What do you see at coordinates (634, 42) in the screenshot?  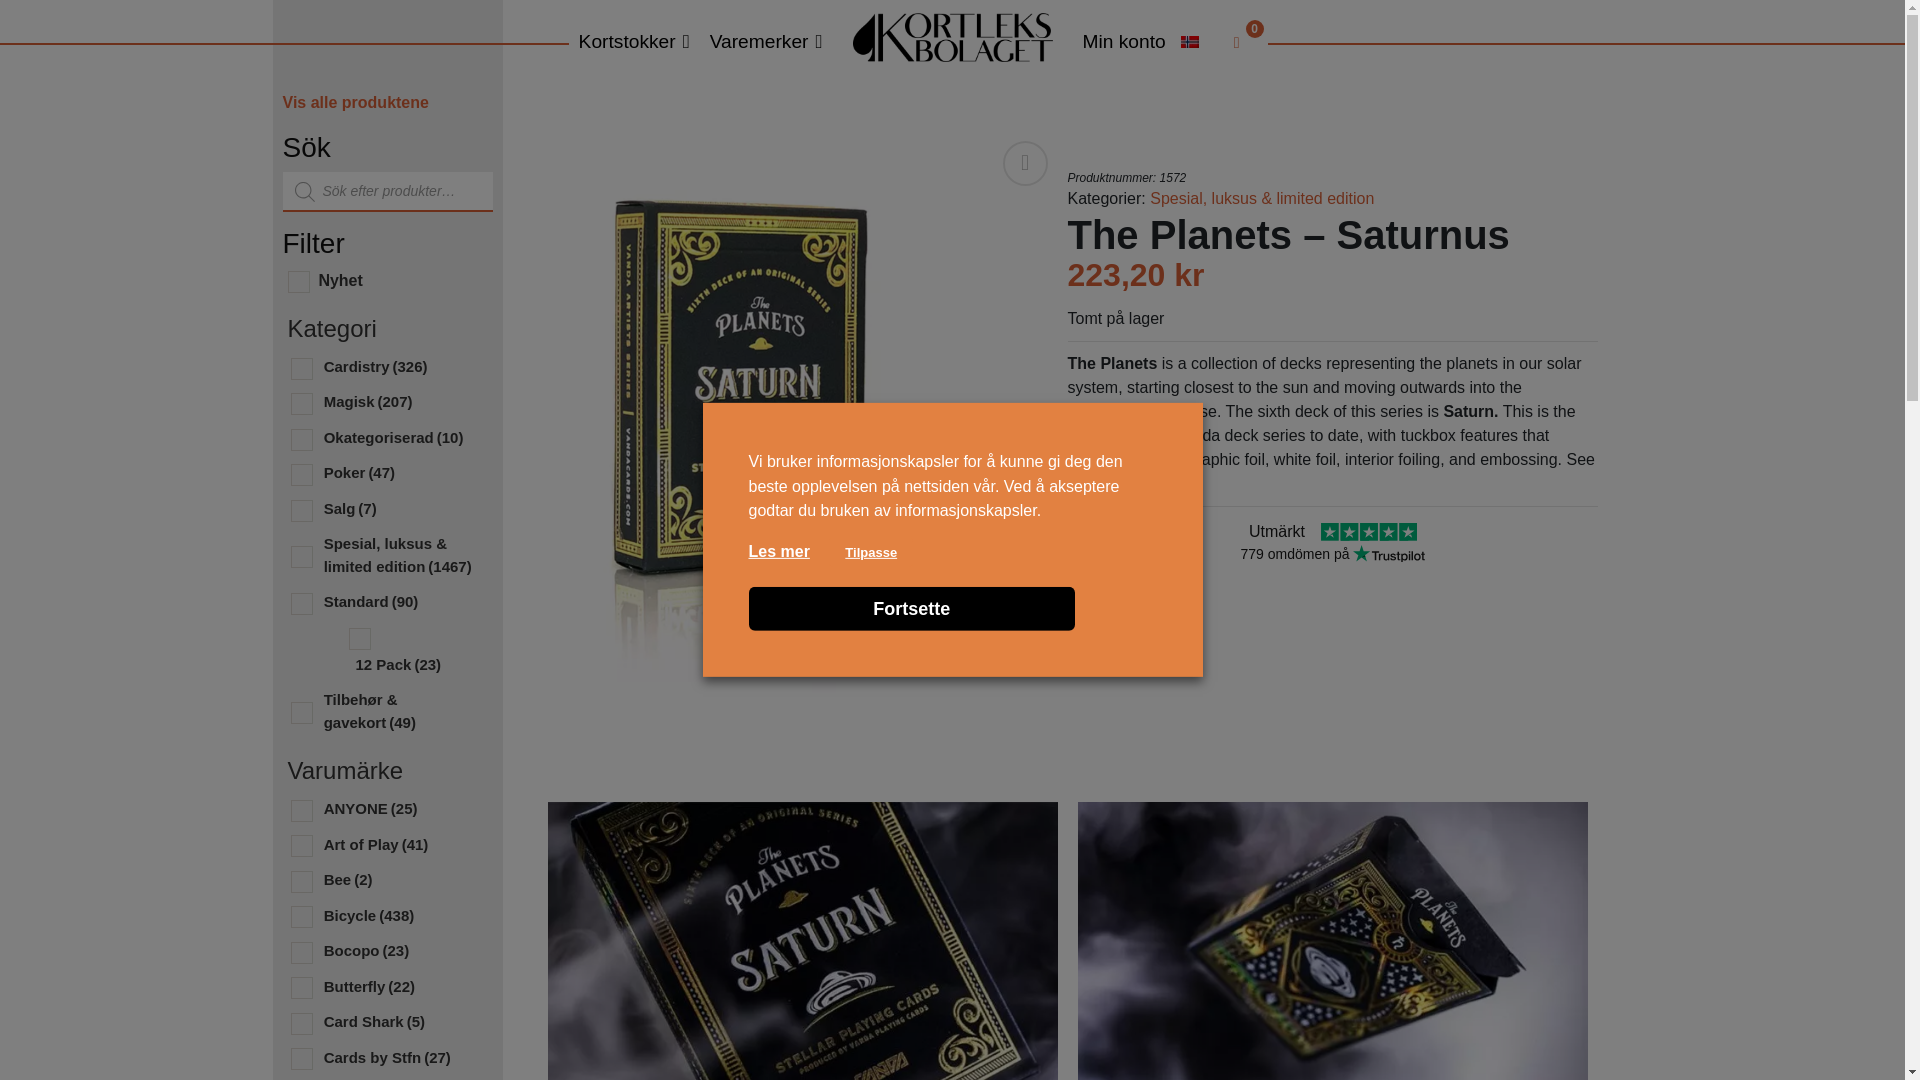 I see `Kortstokker` at bounding box center [634, 42].